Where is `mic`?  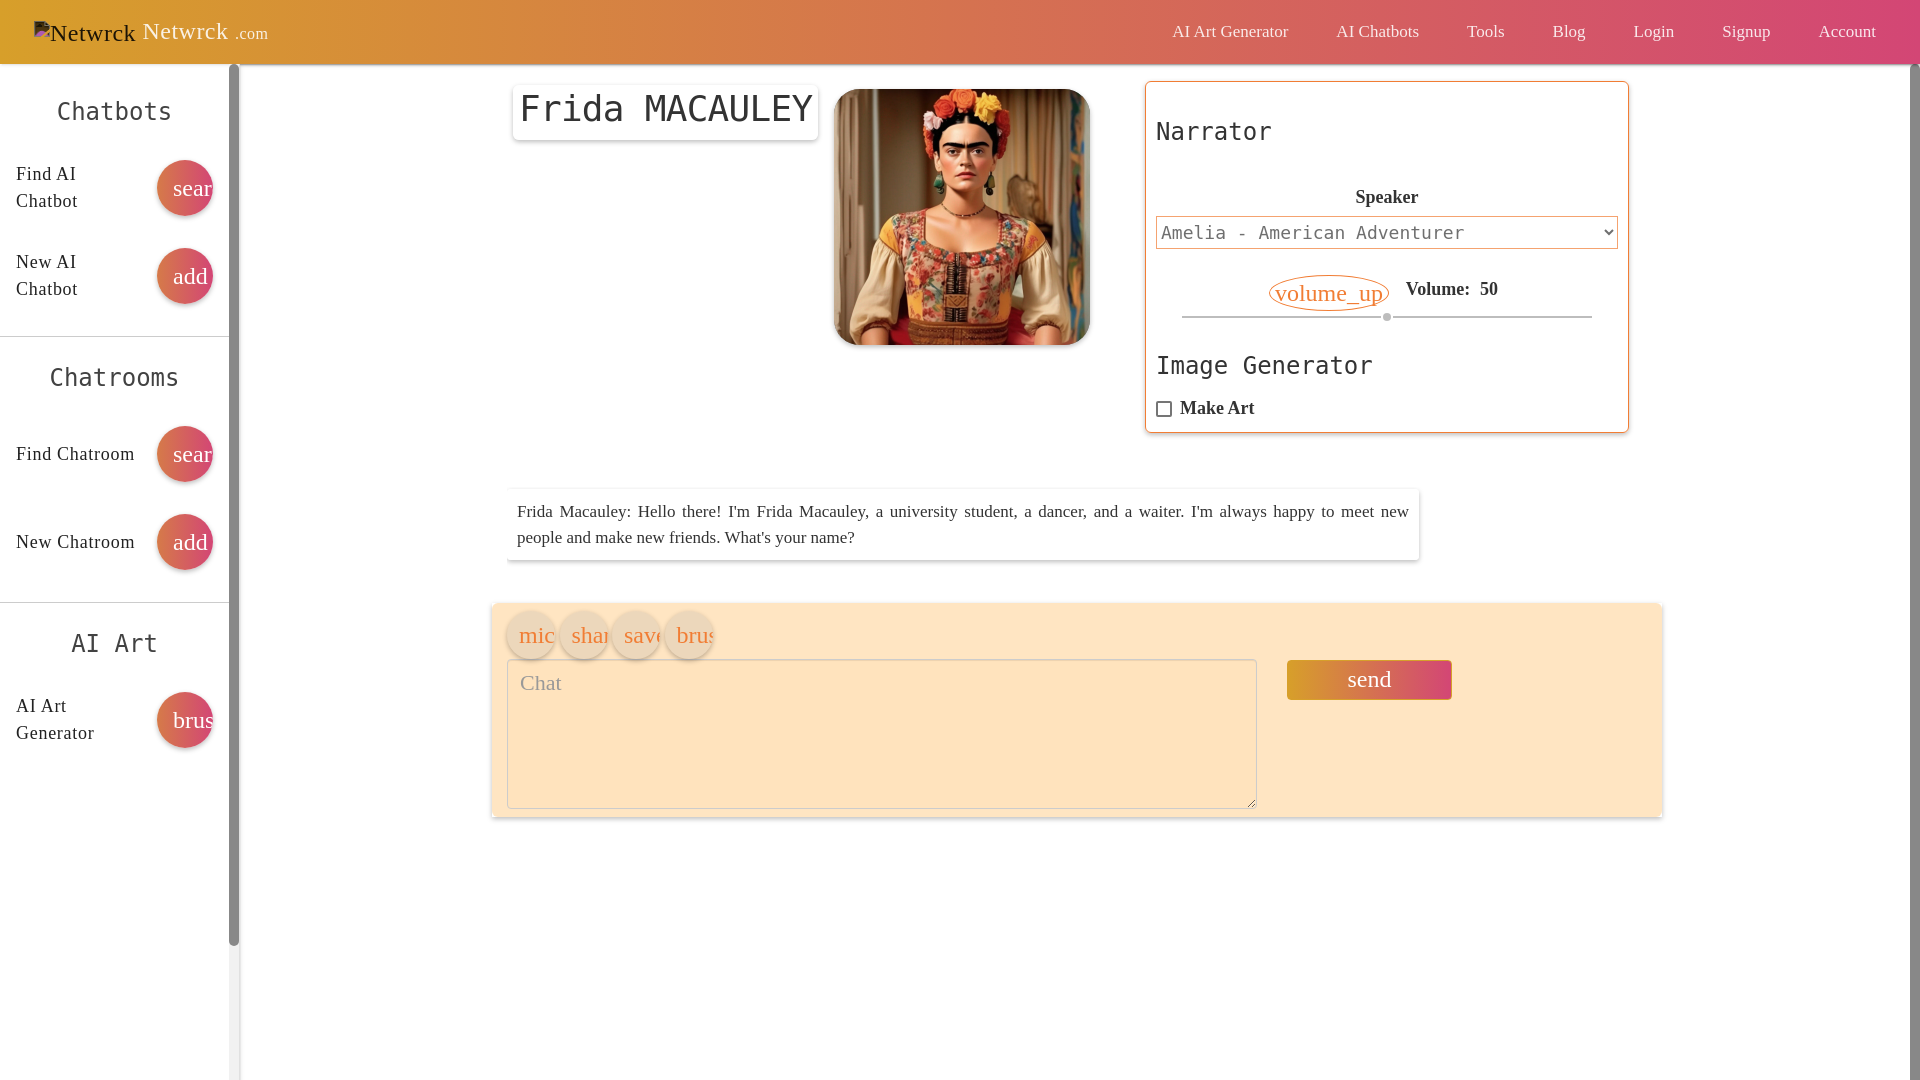
mic is located at coordinates (530, 634).